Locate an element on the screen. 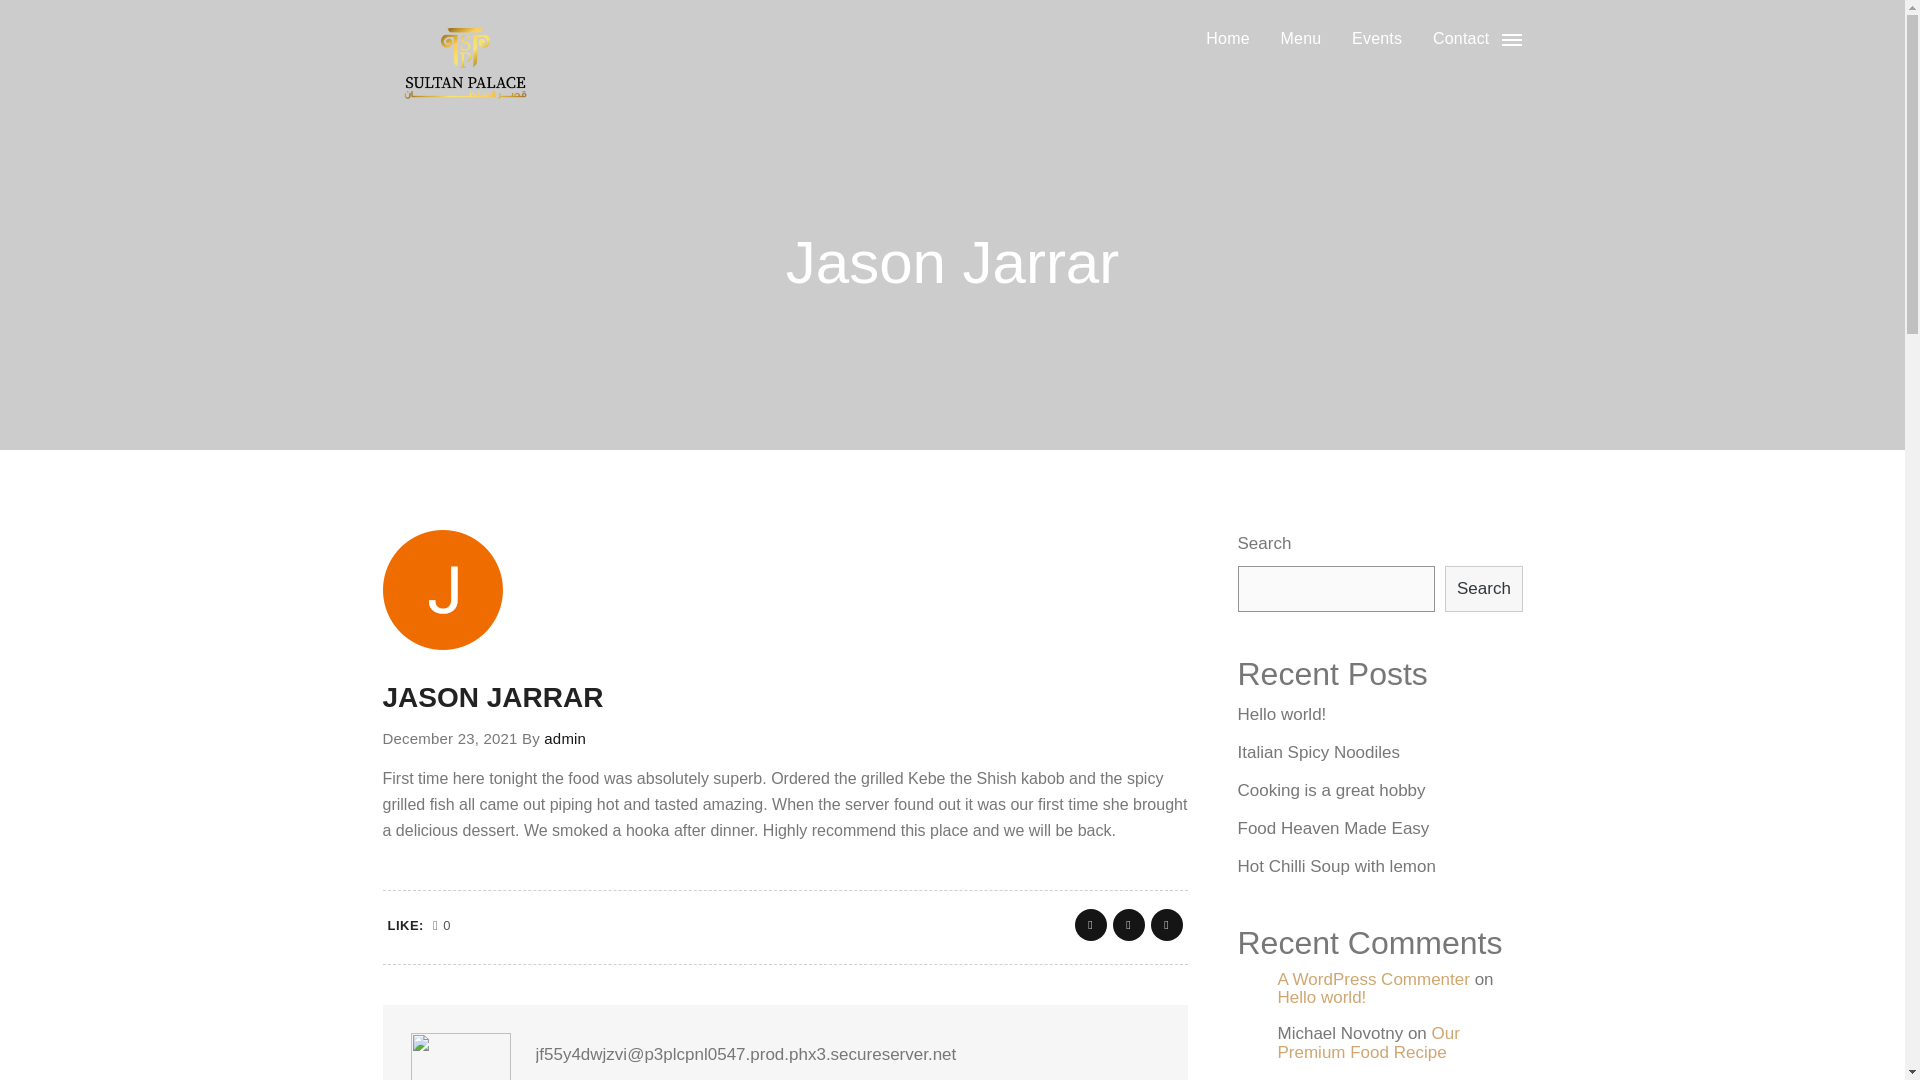 This screenshot has height=1080, width=1920. Food Heaven Made Easy is located at coordinates (1334, 829).